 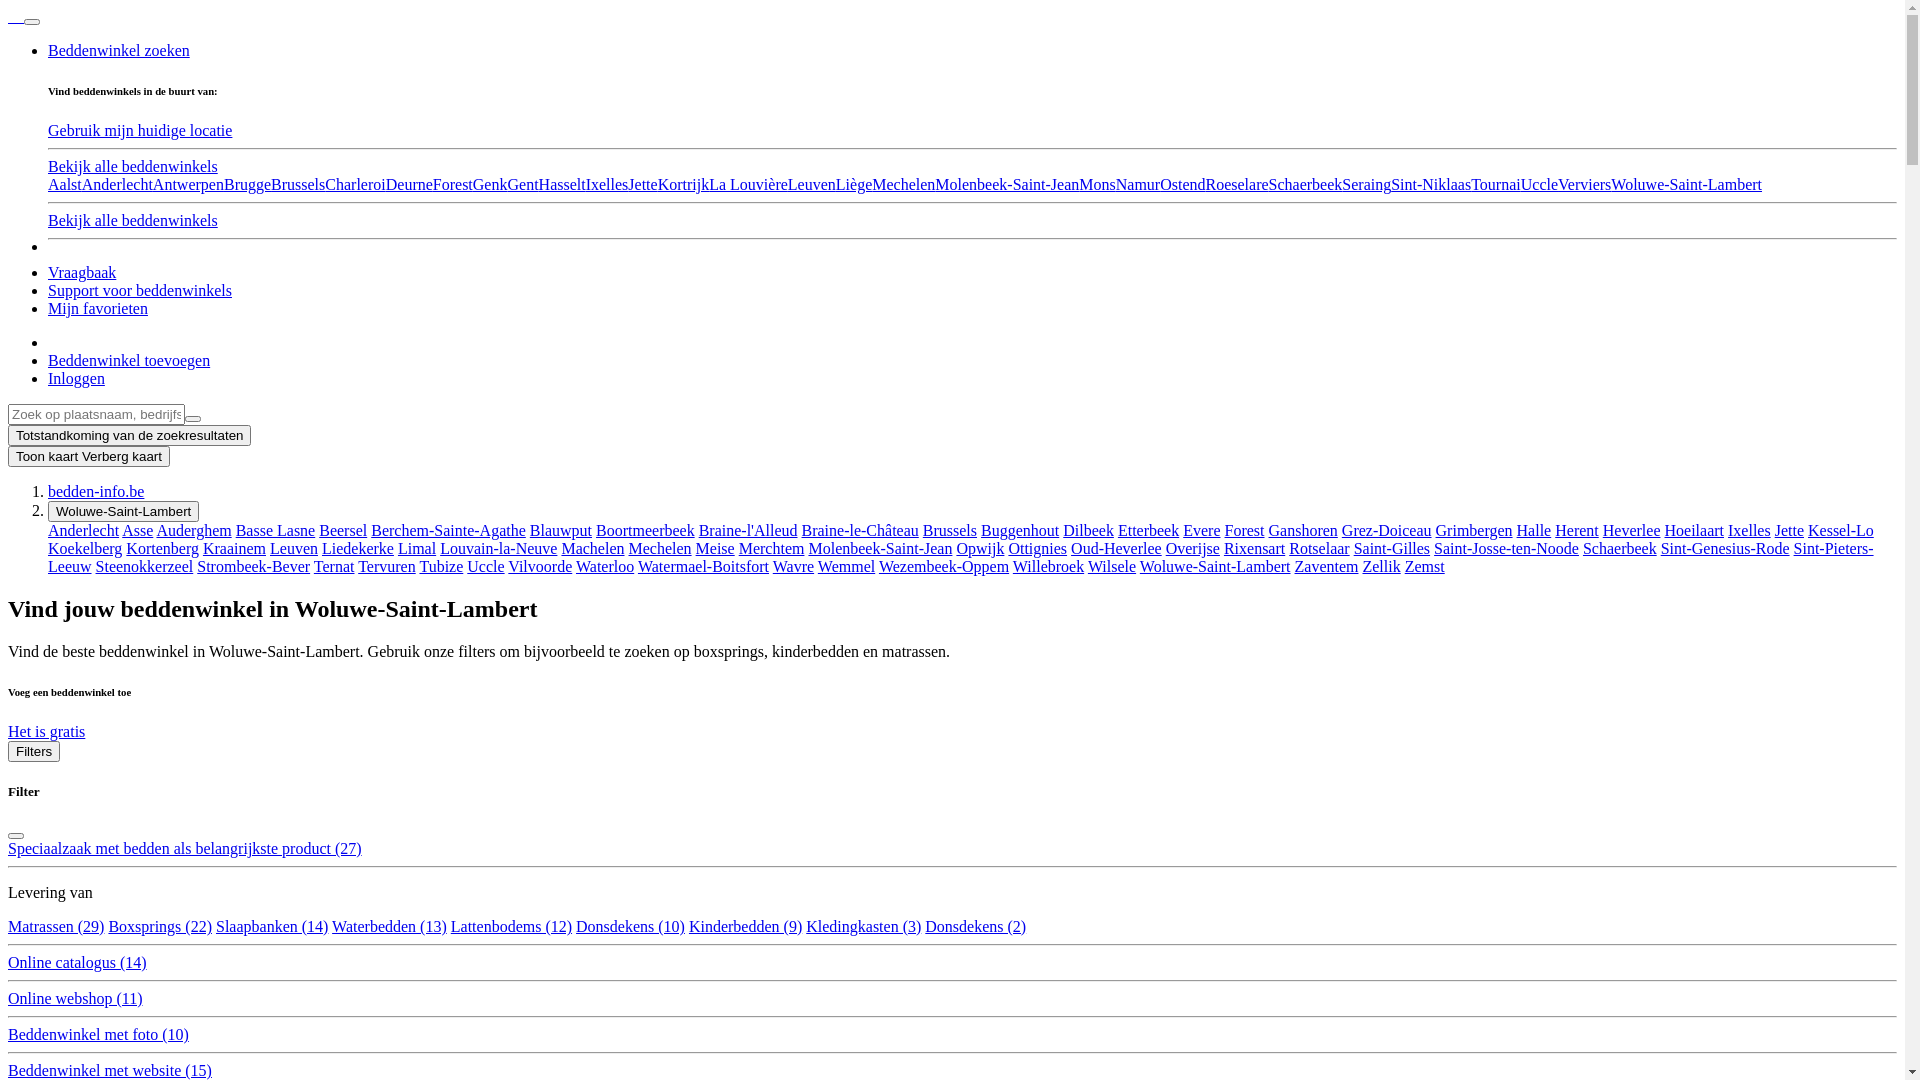 What do you see at coordinates (1007, 184) in the screenshot?
I see `Molenbeek-Saint-Jean` at bounding box center [1007, 184].